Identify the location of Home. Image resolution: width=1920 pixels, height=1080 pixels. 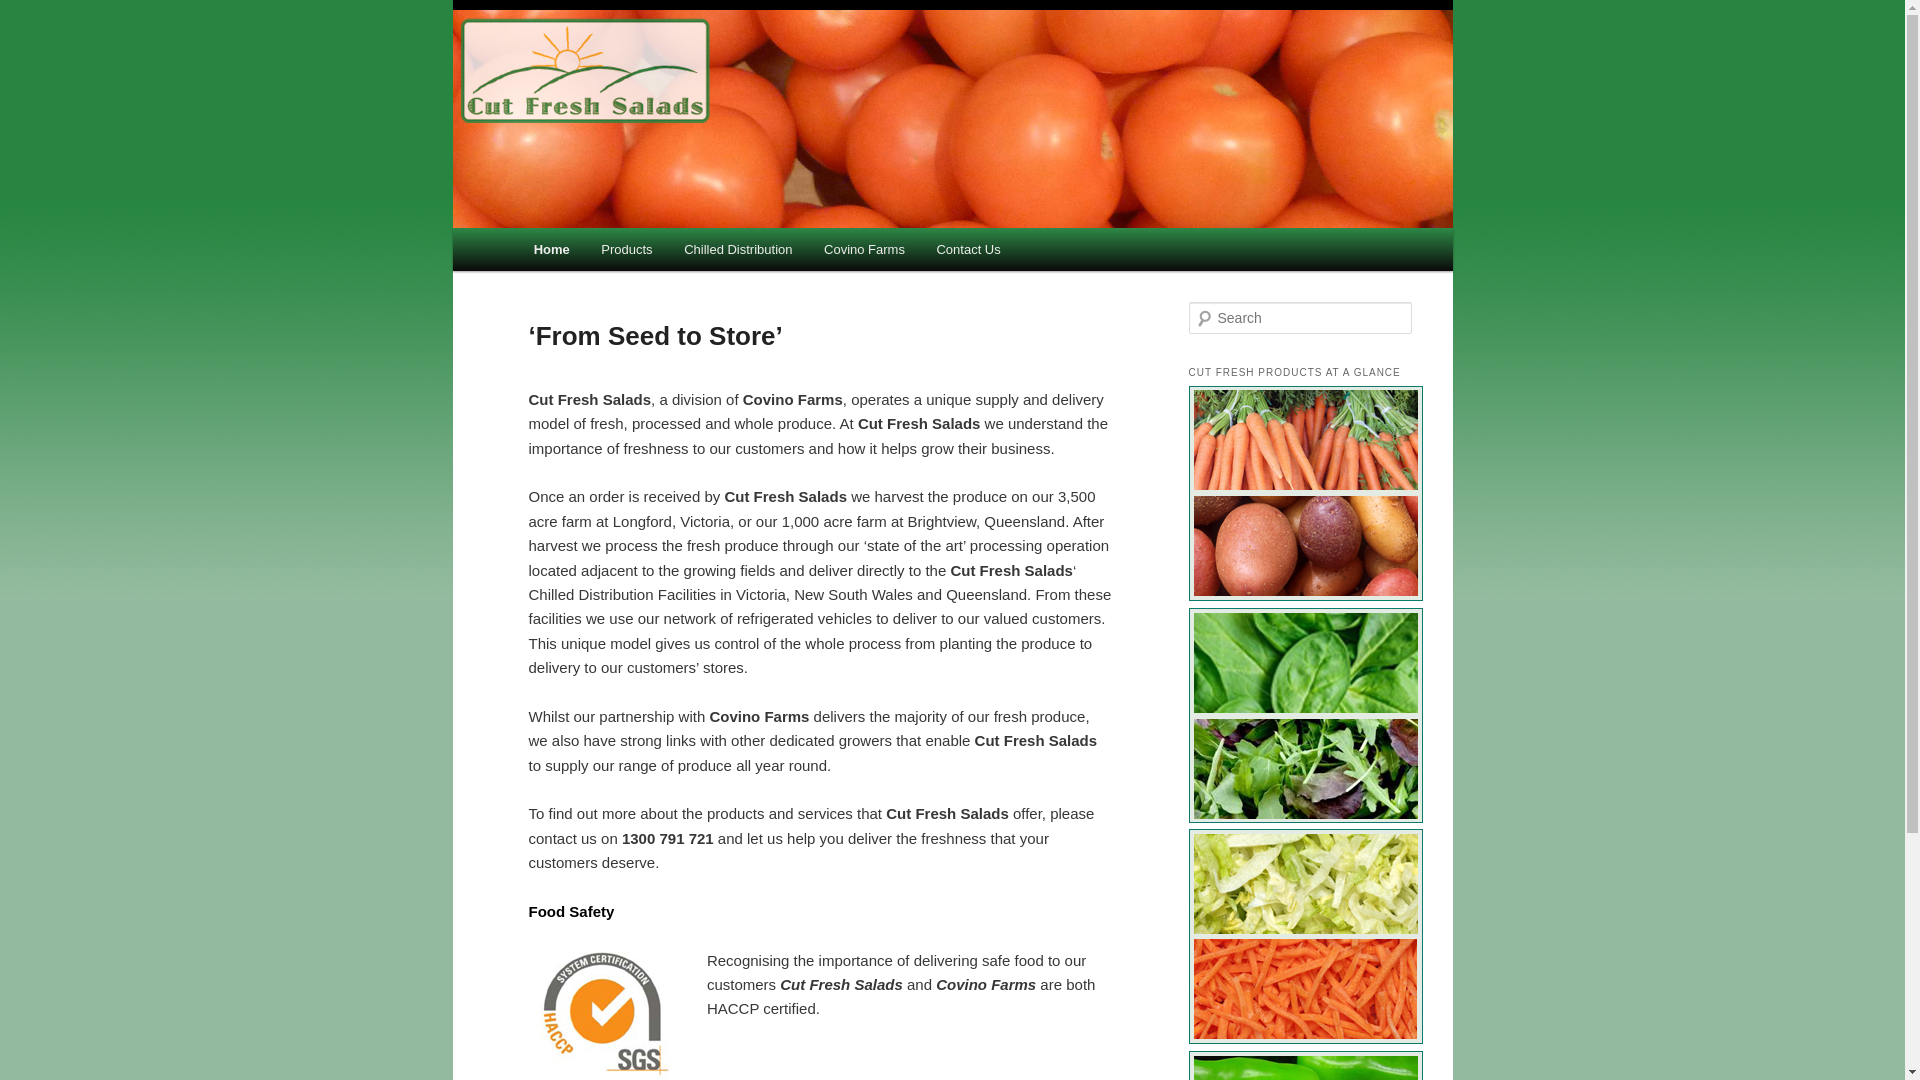
(552, 250).